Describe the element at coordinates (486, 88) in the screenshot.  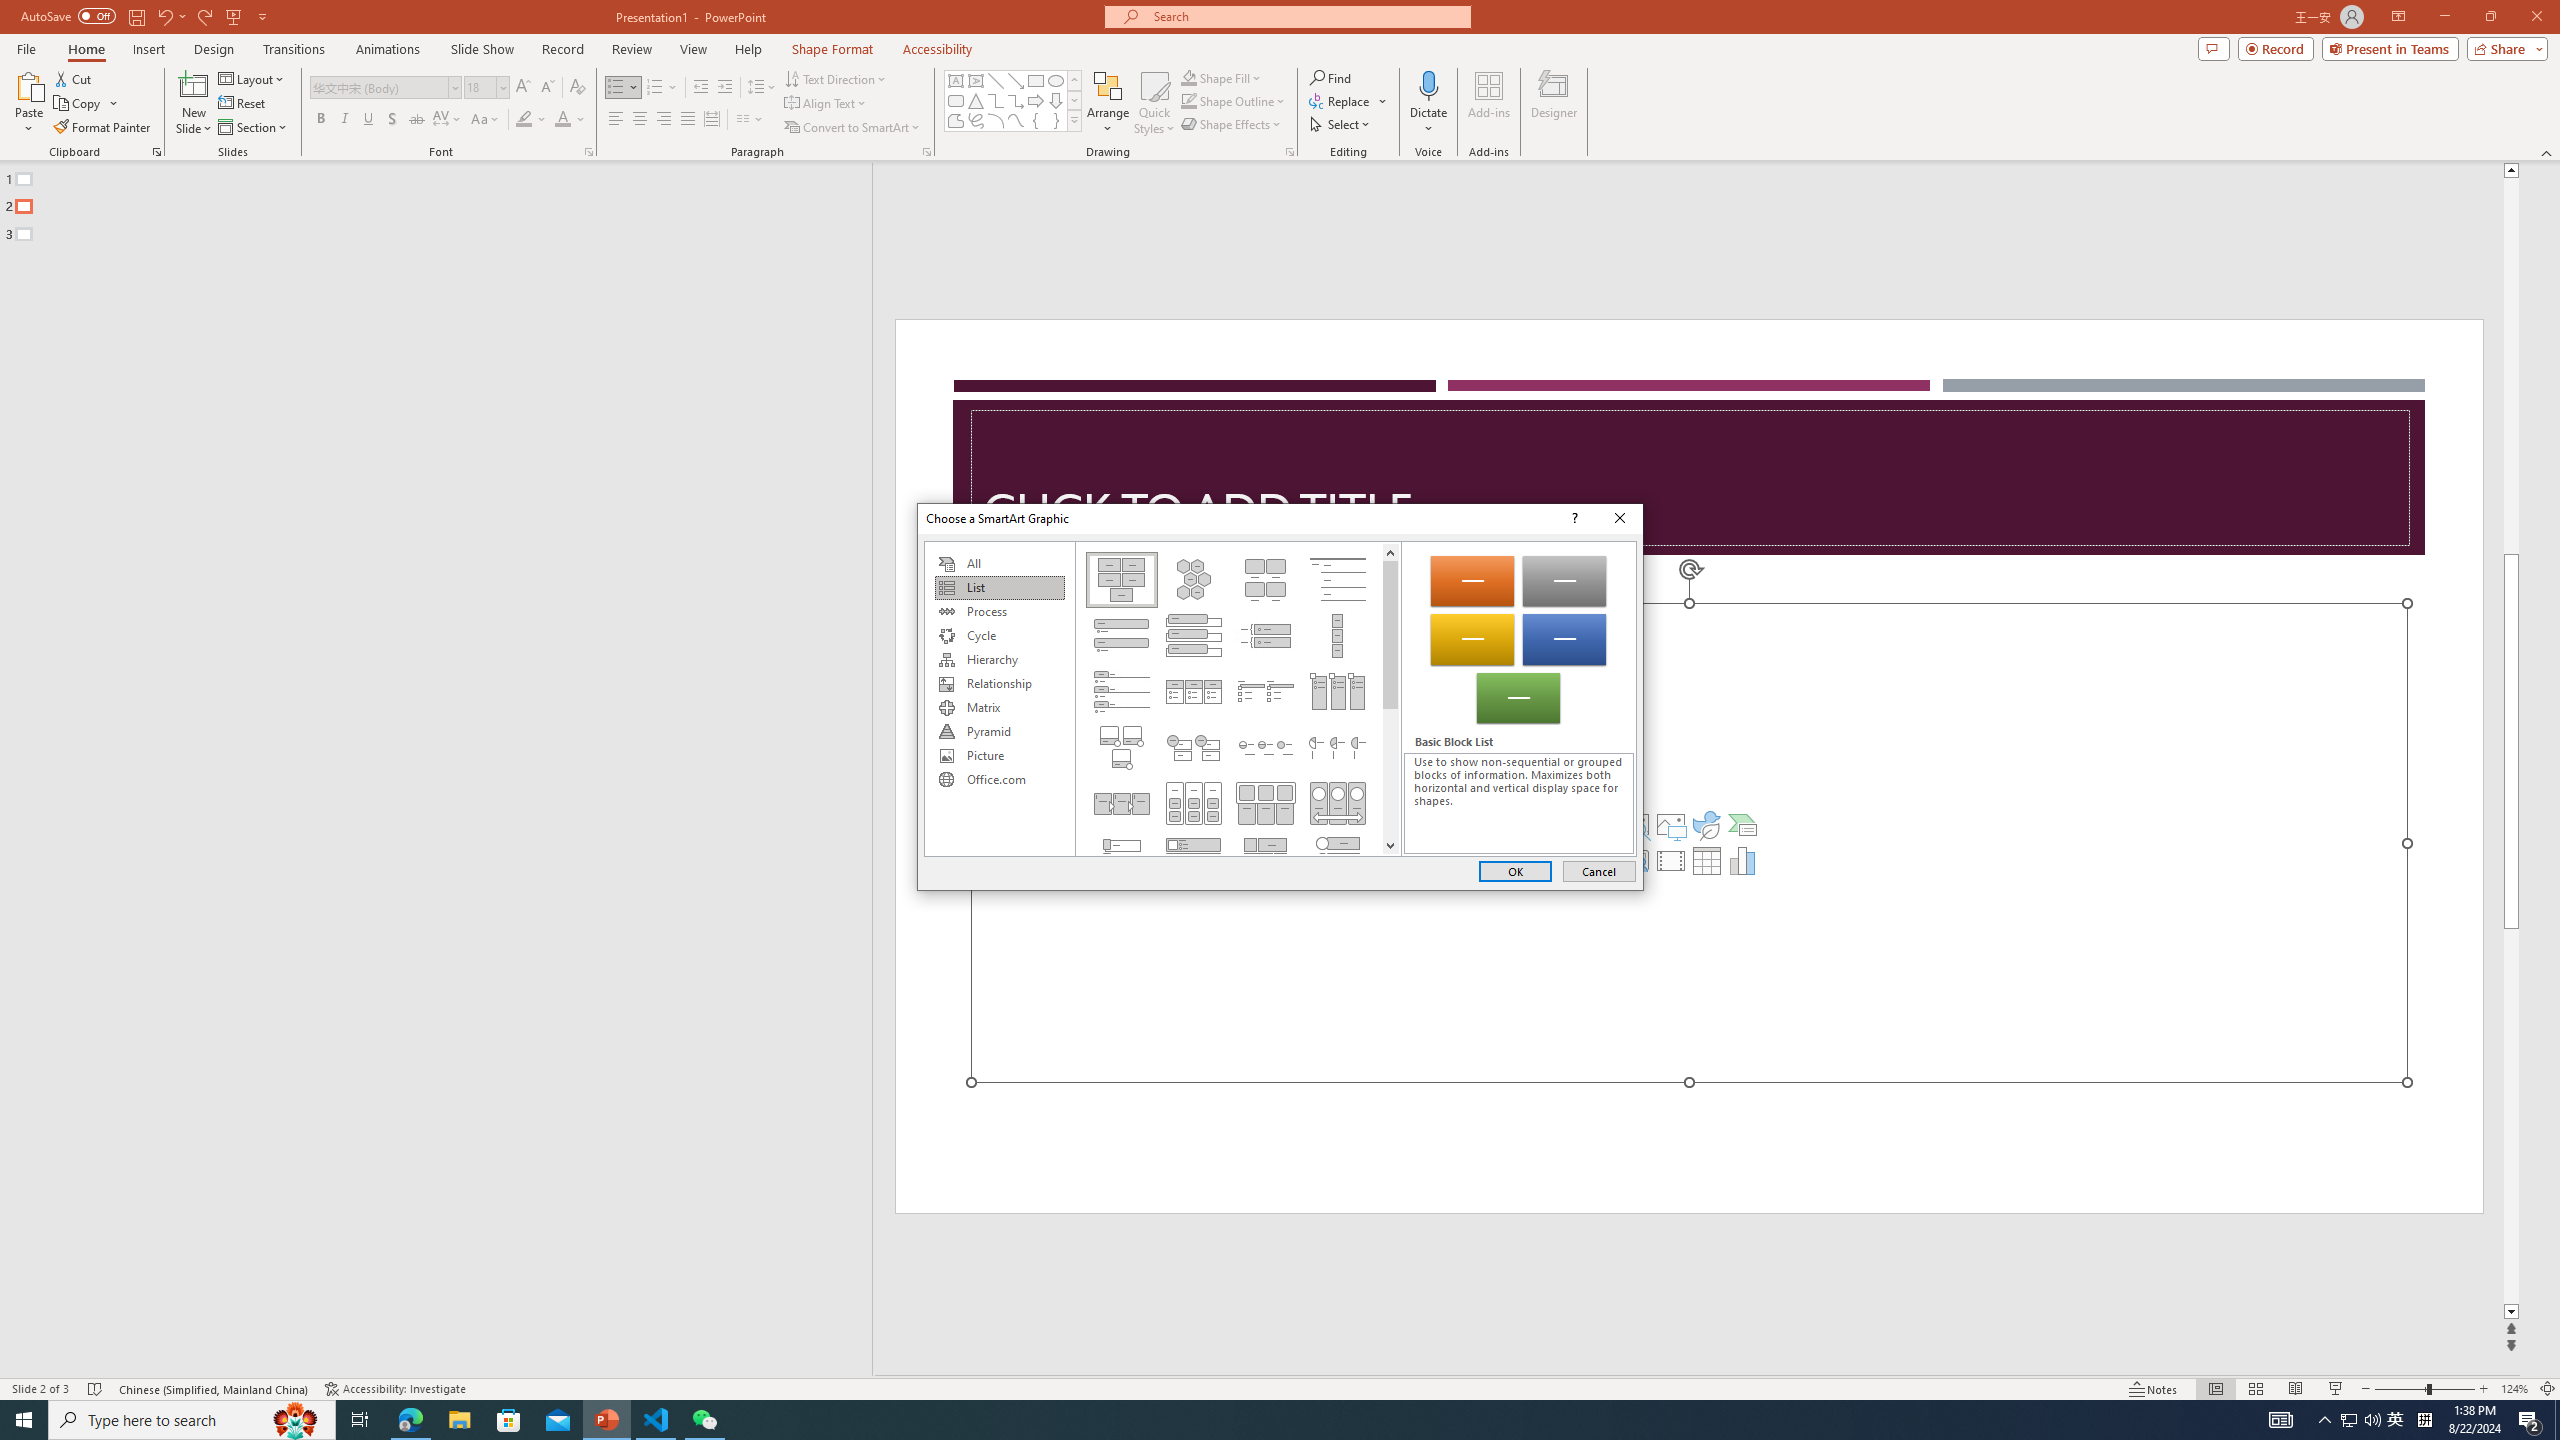
I see `Font Size` at that location.